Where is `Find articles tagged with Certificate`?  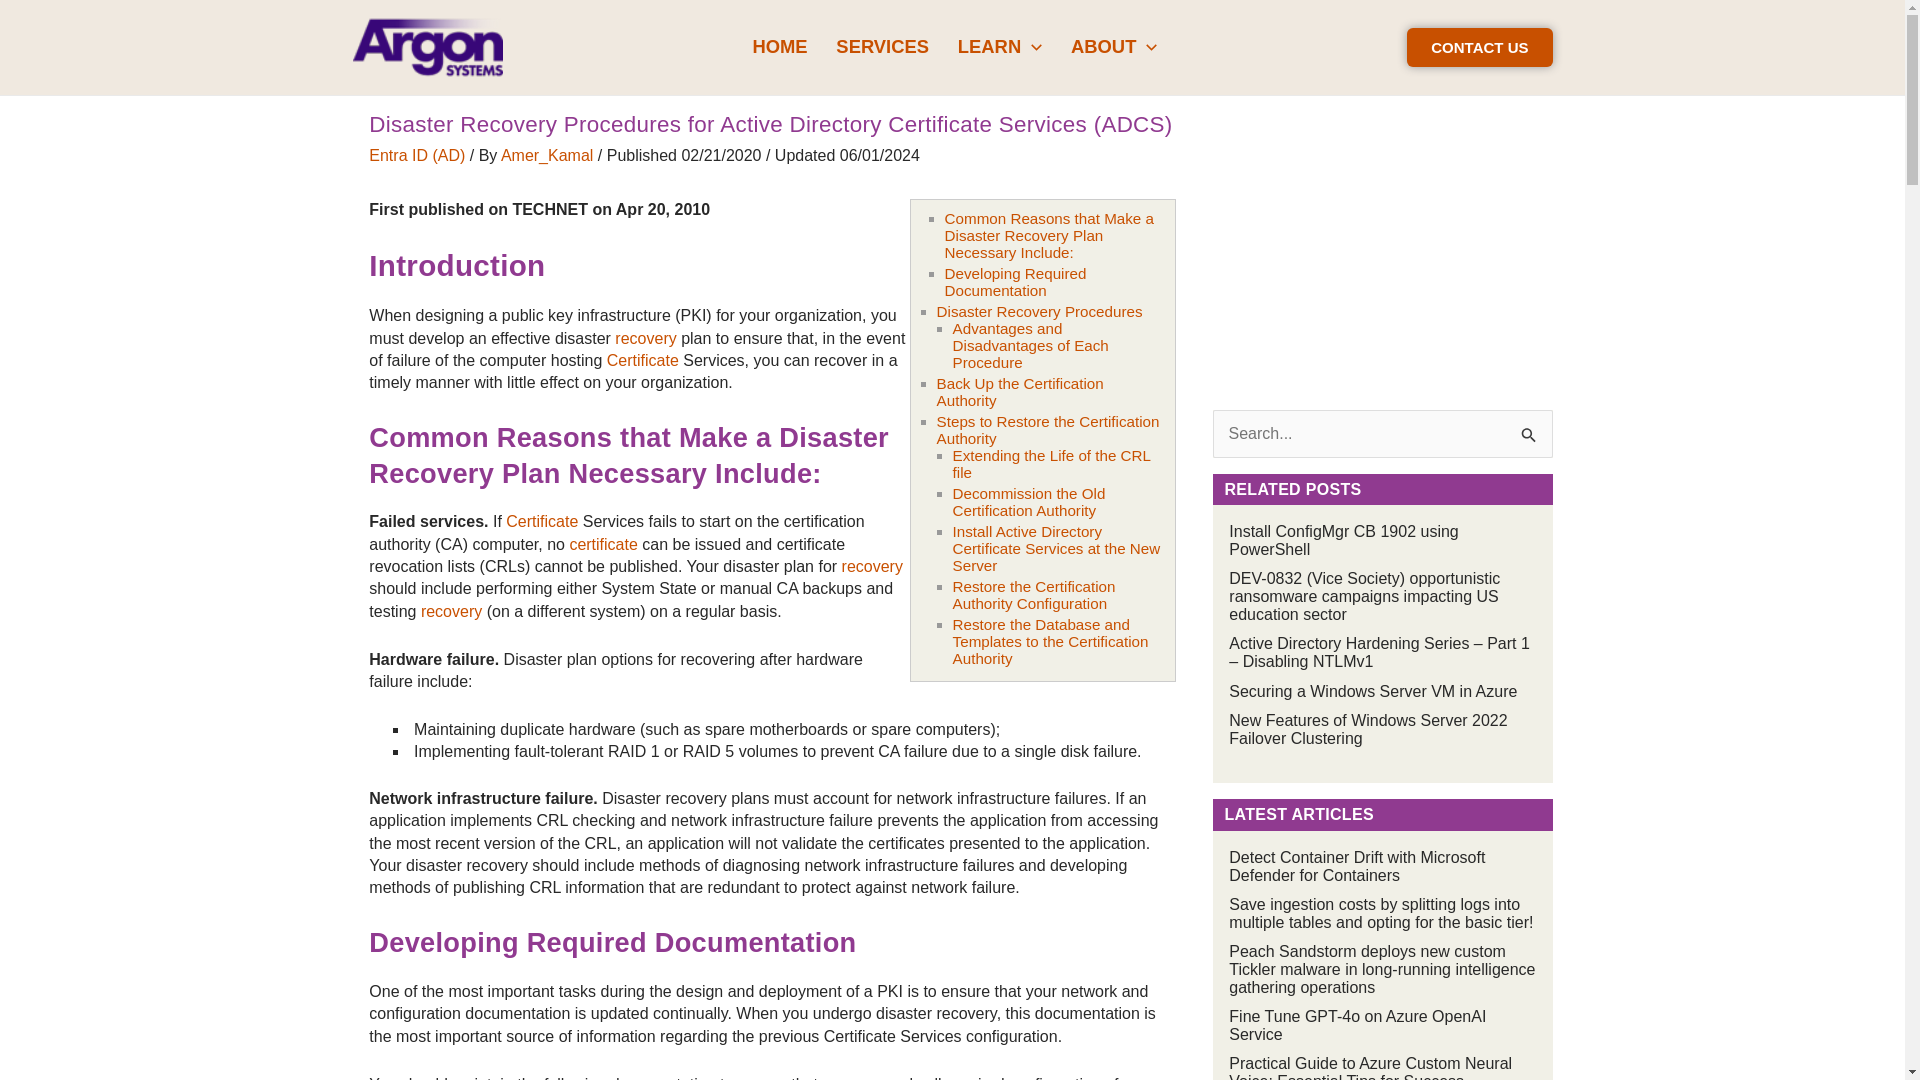
Find articles tagged with Certificate is located at coordinates (602, 544).